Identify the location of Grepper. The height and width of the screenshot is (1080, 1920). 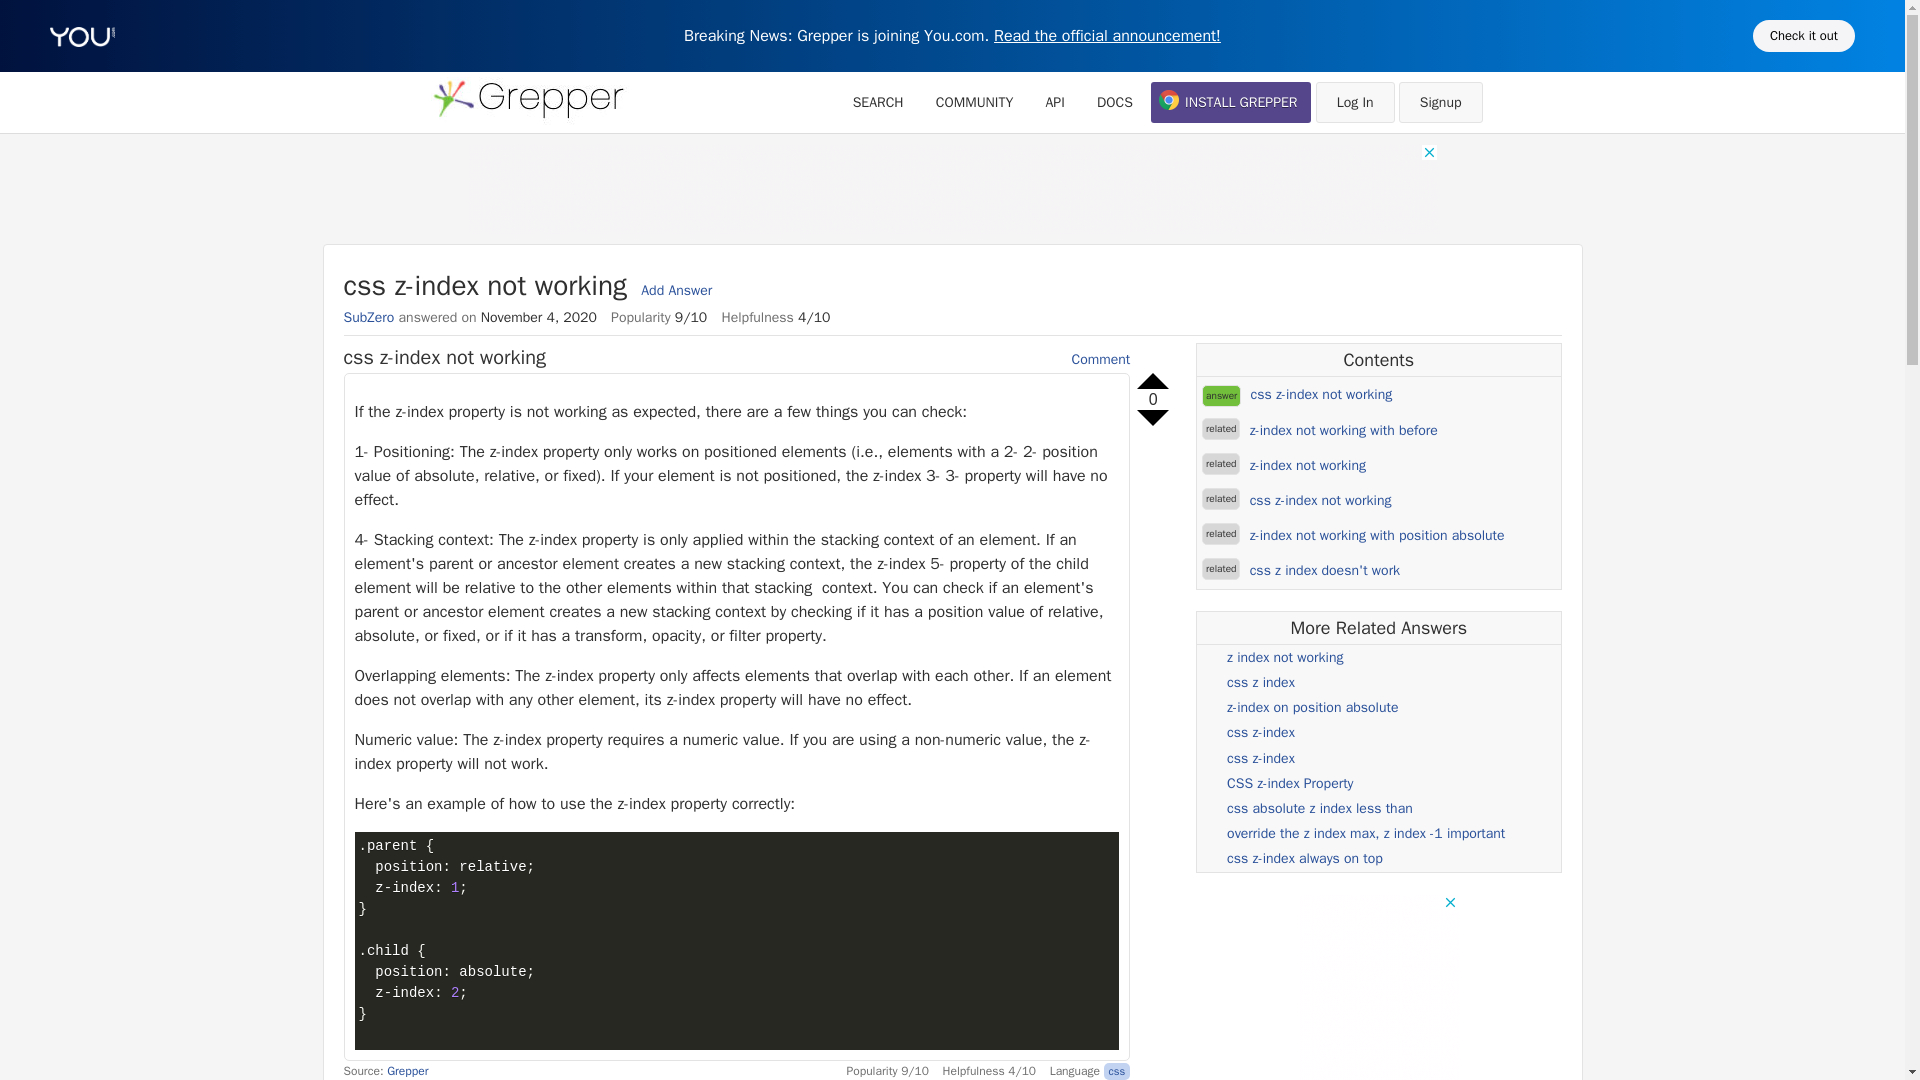
(408, 1070).